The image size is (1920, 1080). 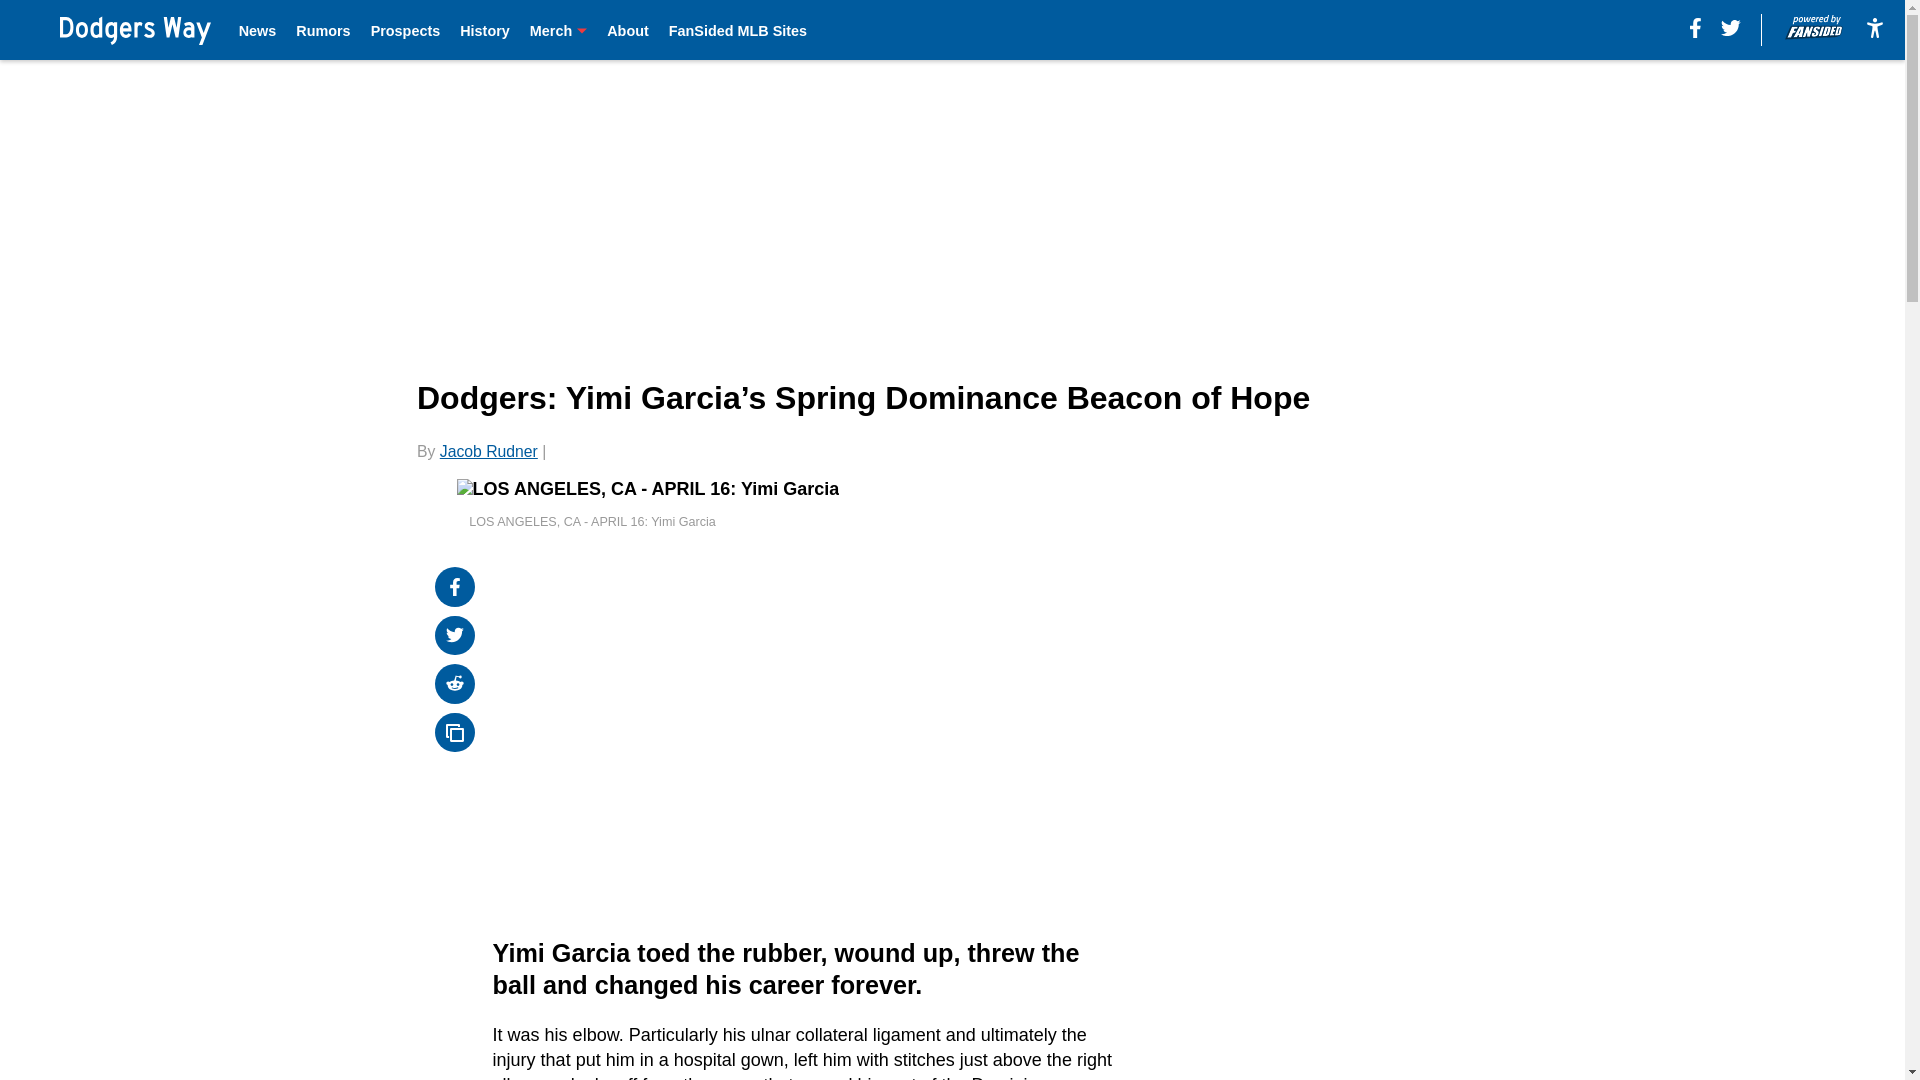 I want to click on Rumors, so click(x=322, y=30).